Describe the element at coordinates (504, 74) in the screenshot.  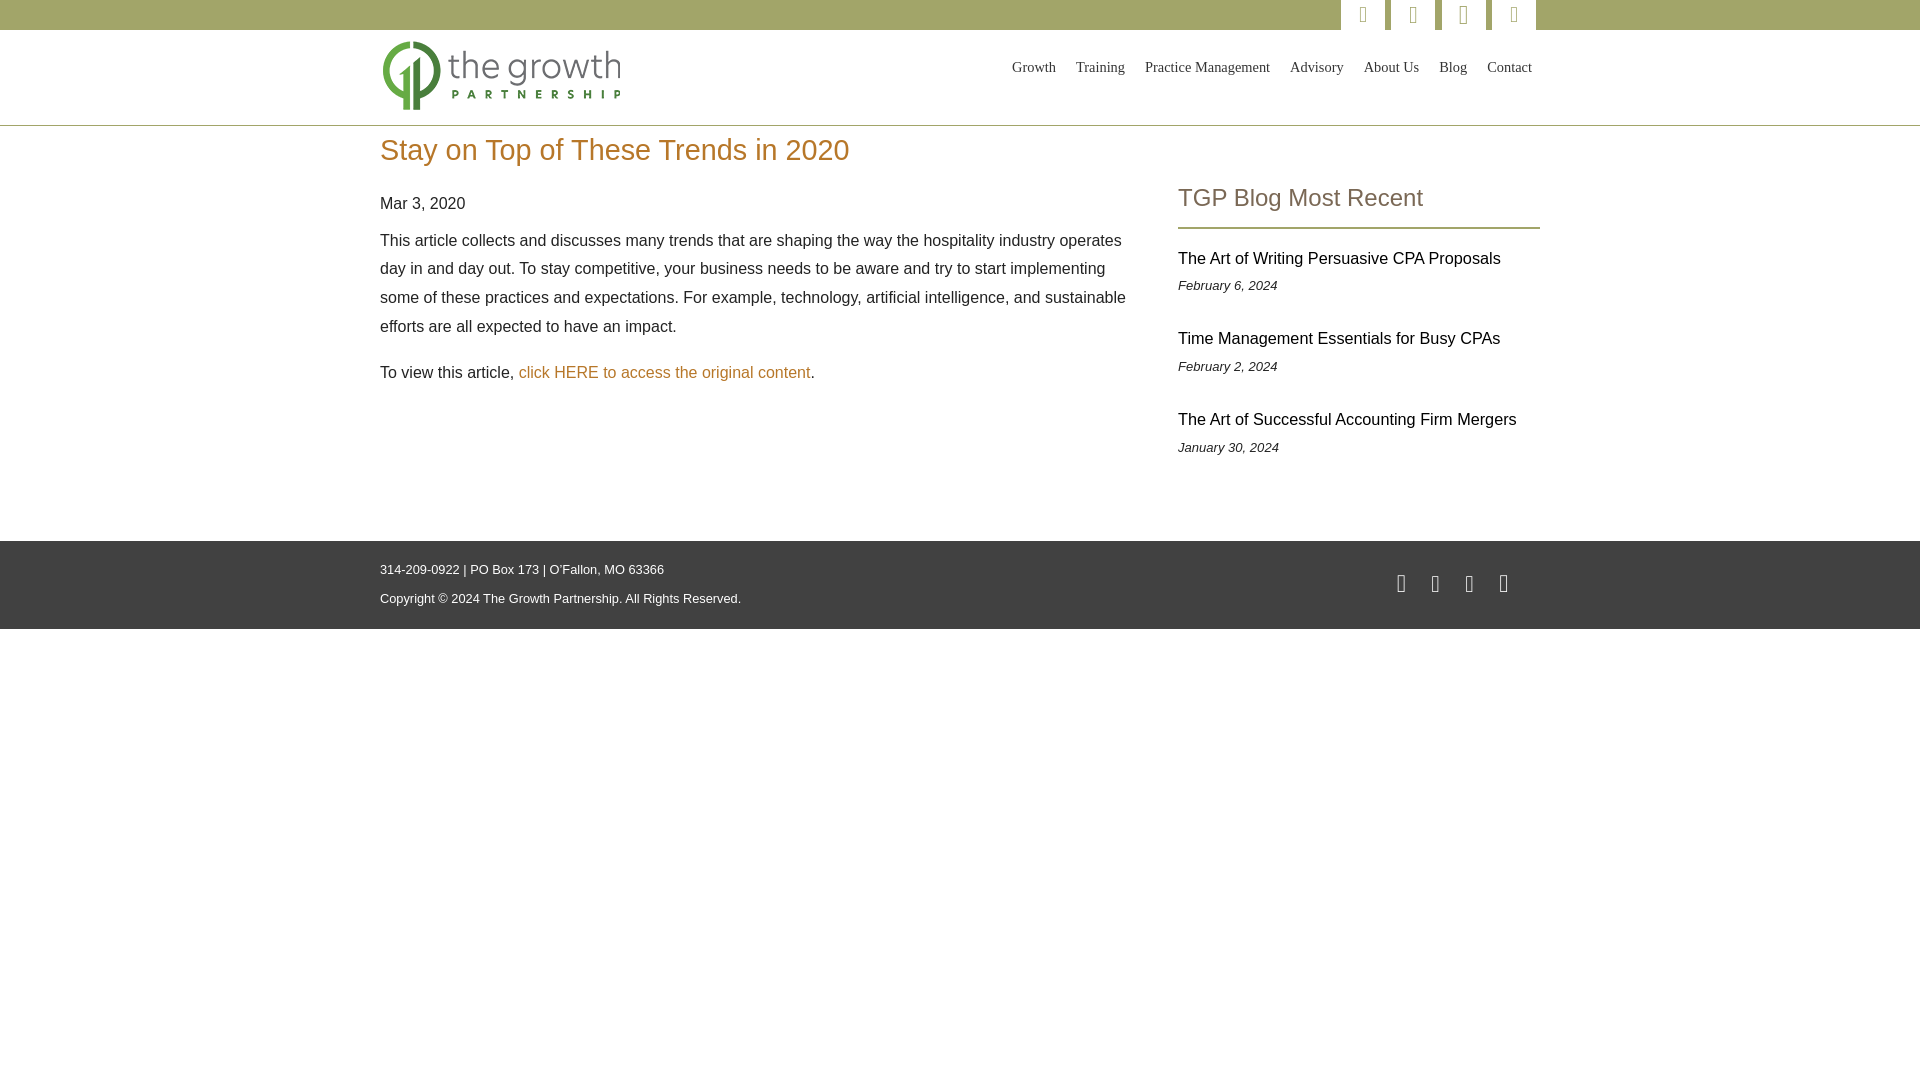
I see `The Growth Partnership` at that location.